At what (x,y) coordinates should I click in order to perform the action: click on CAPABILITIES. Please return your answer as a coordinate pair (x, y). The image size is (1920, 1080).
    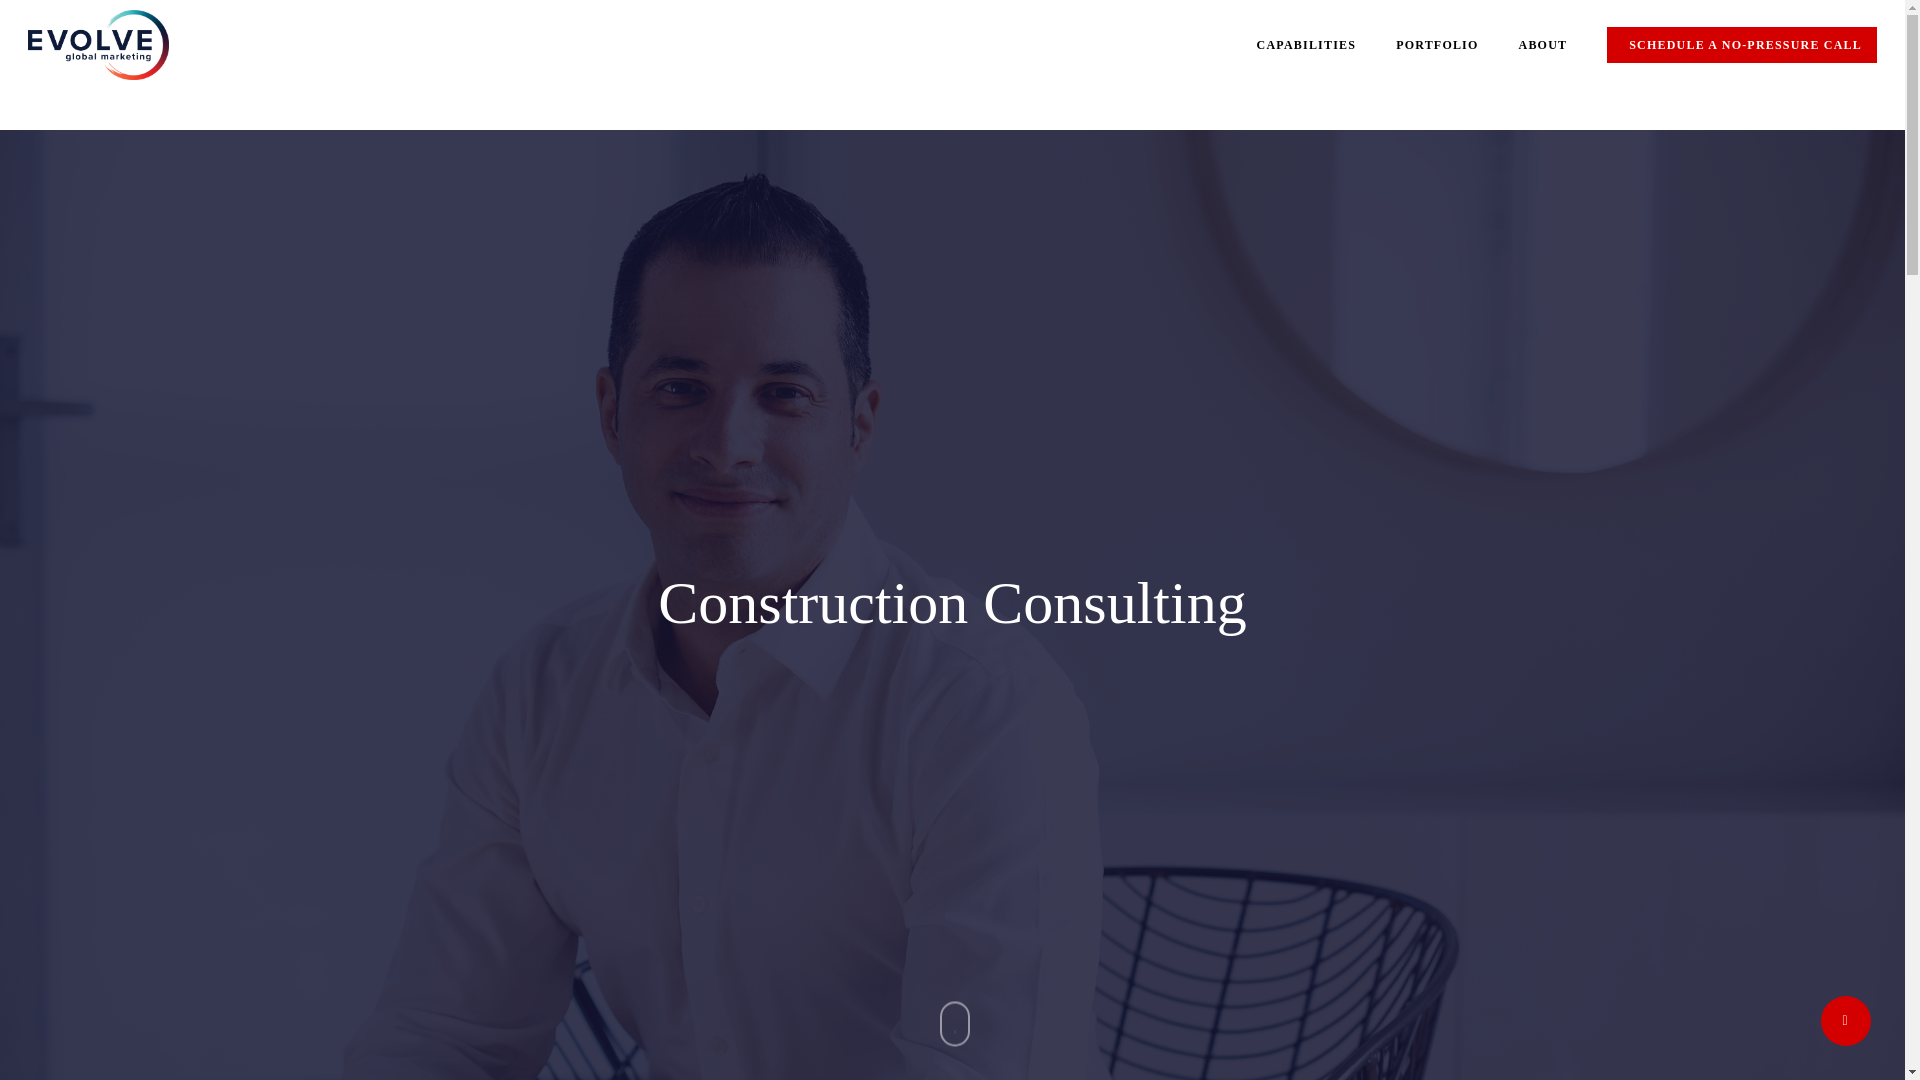
    Looking at the image, I should click on (1307, 44).